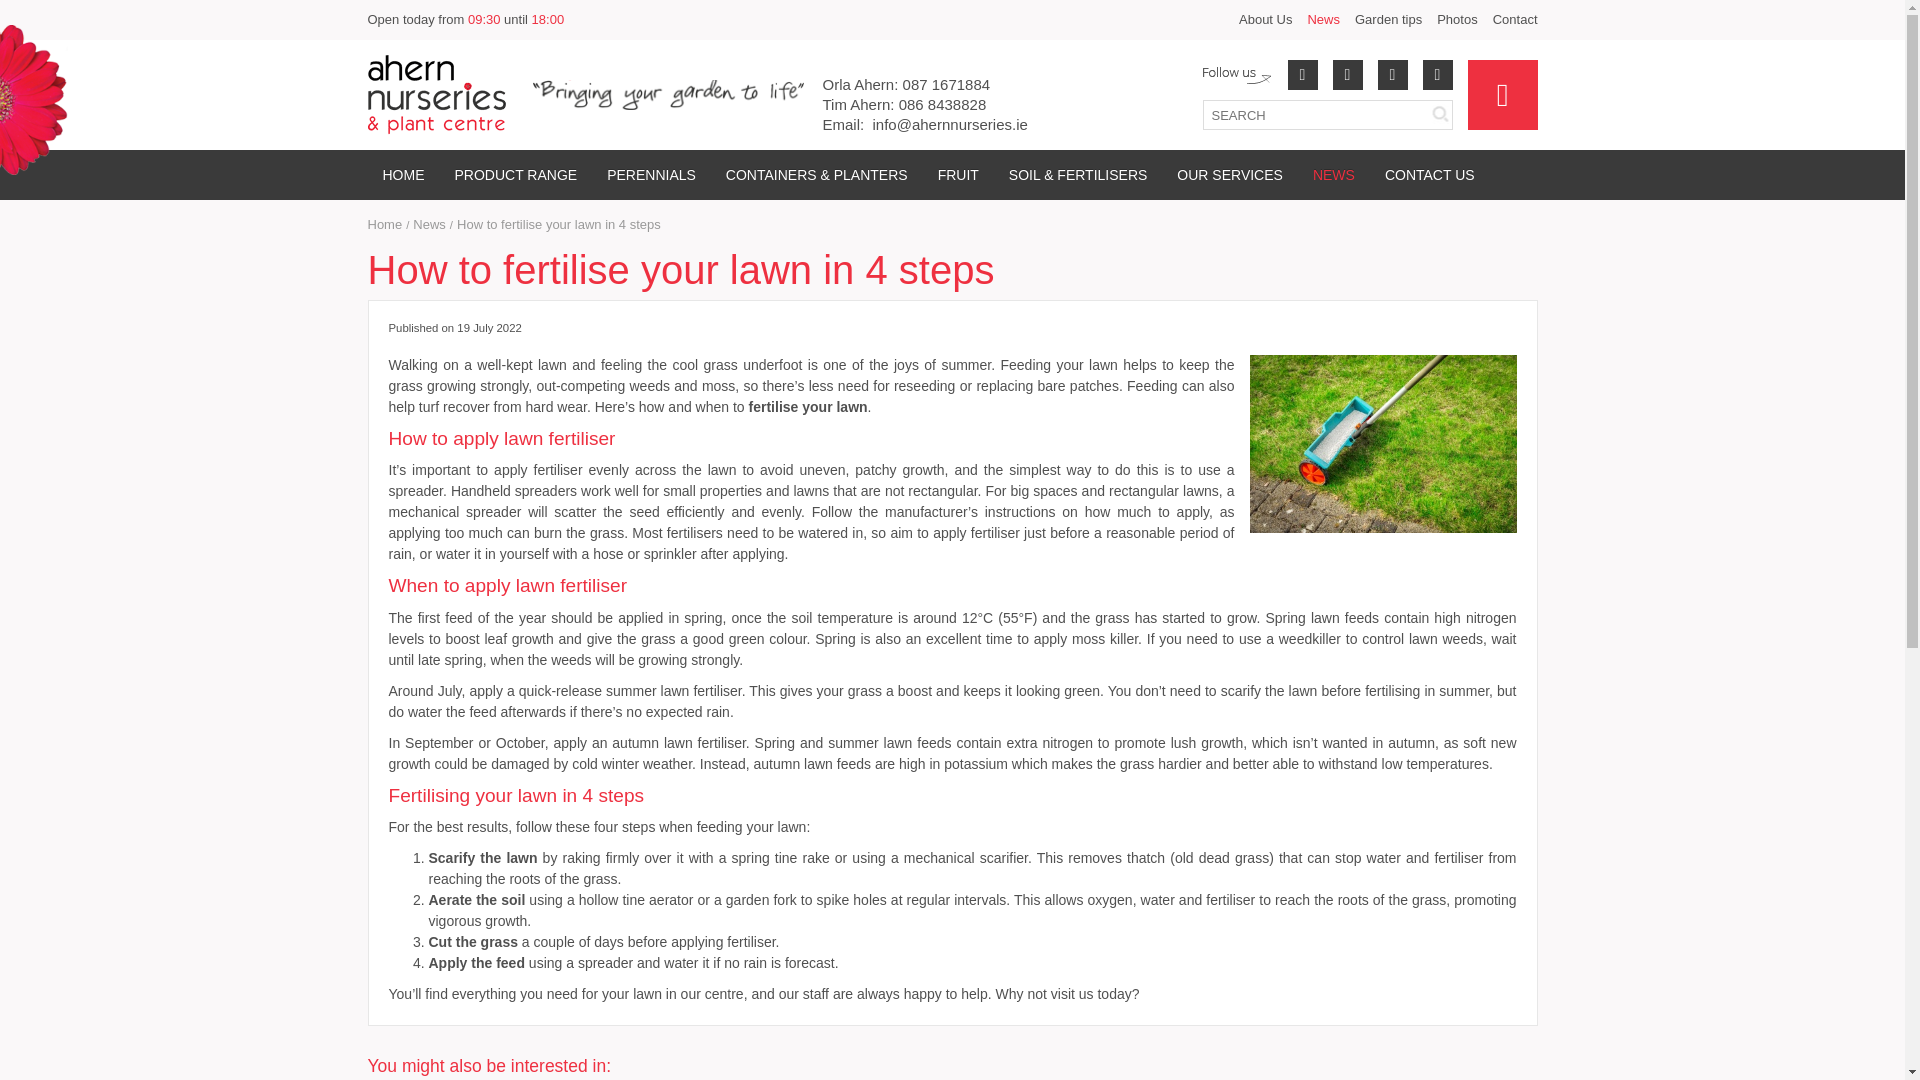 The height and width of the screenshot is (1080, 1920). What do you see at coordinates (386, 225) in the screenshot?
I see `Home` at bounding box center [386, 225].